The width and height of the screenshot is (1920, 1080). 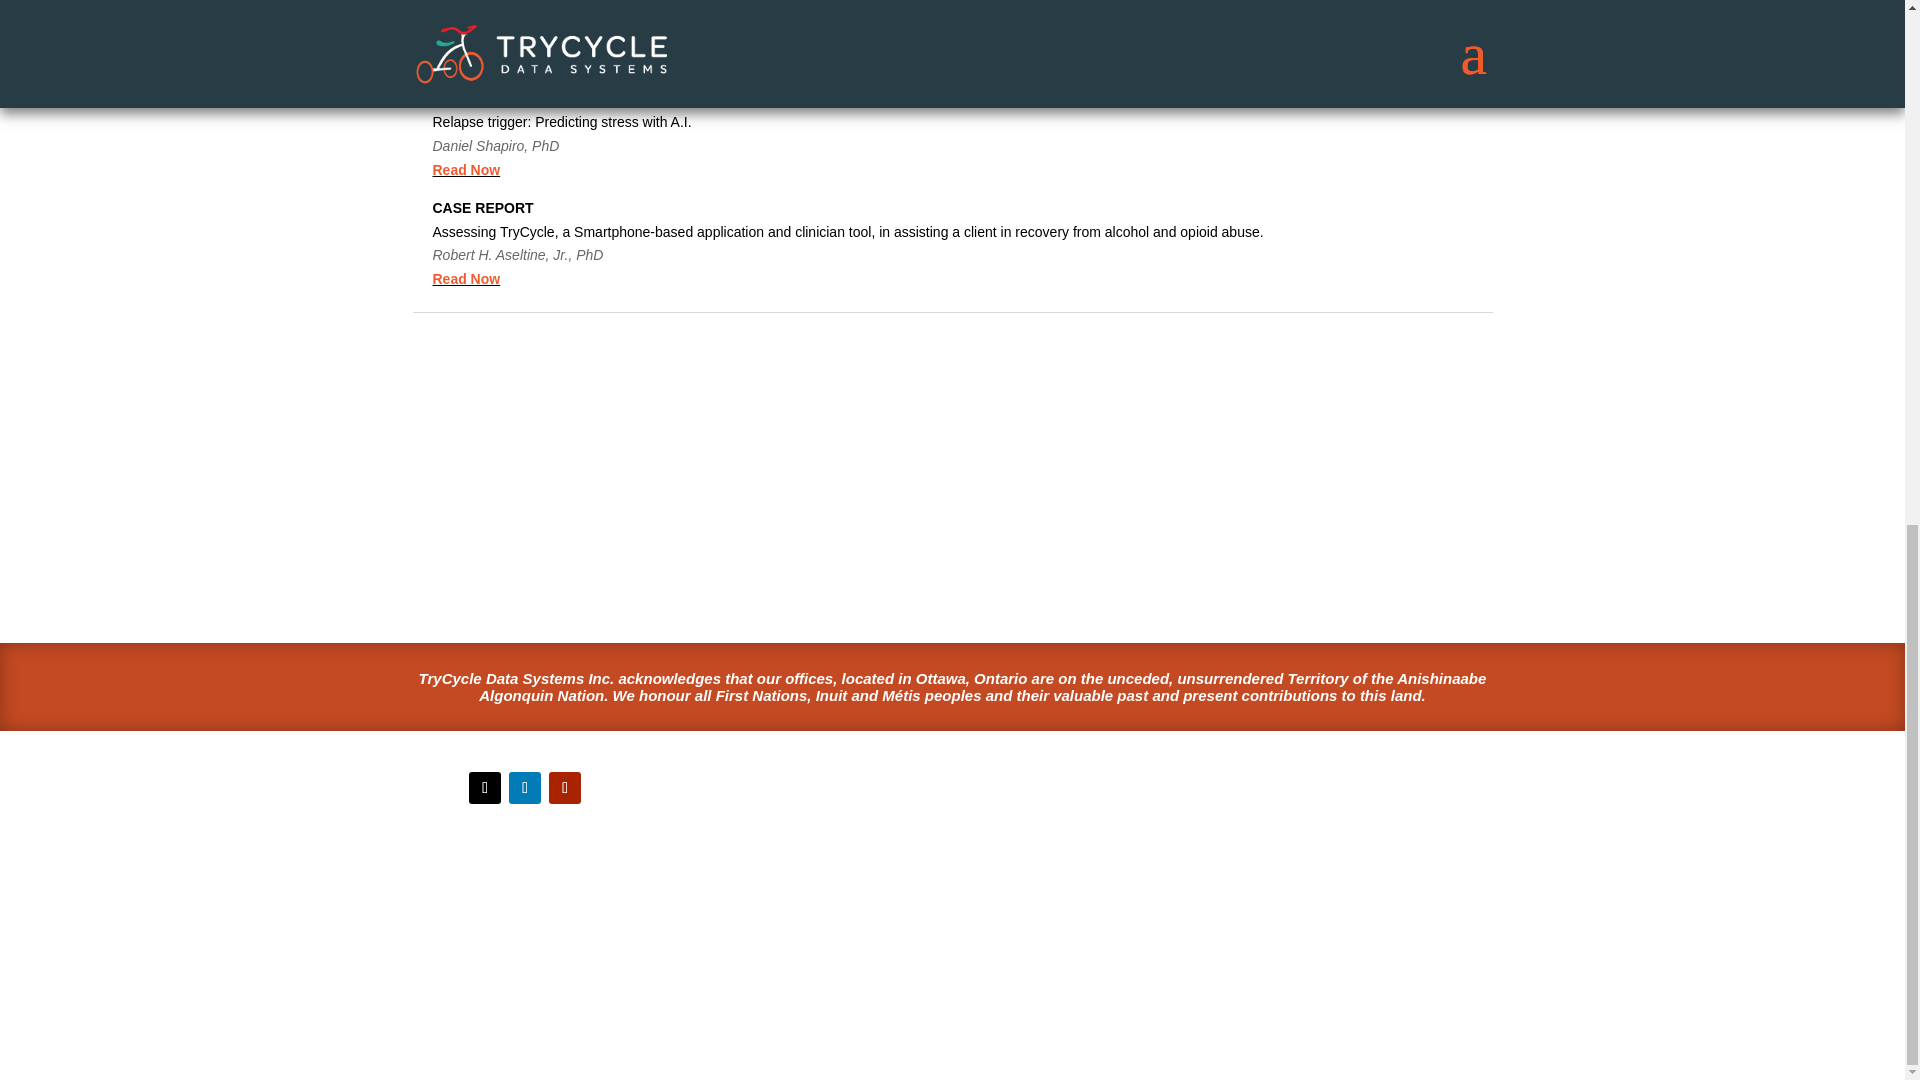 I want to click on Follow on X, so click(x=484, y=788).